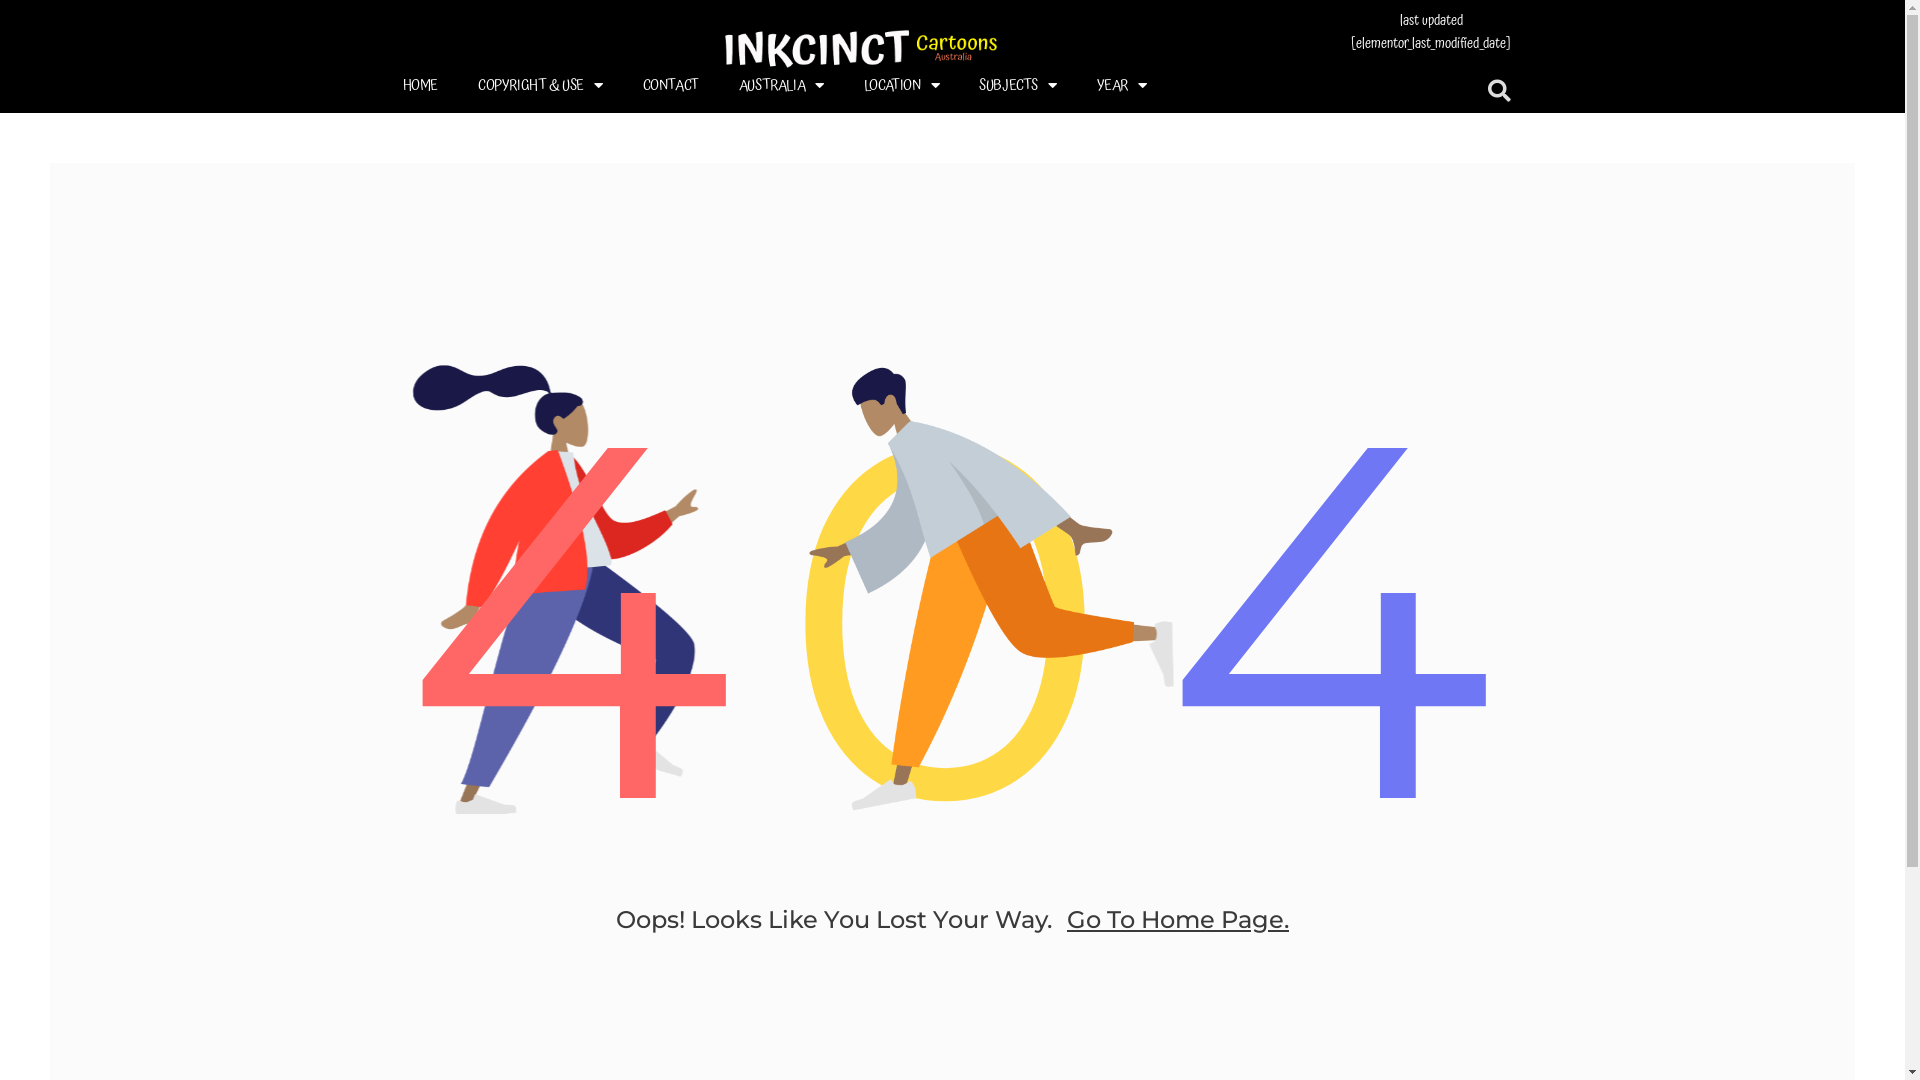  I want to click on SUBJECTS, so click(1018, 85).